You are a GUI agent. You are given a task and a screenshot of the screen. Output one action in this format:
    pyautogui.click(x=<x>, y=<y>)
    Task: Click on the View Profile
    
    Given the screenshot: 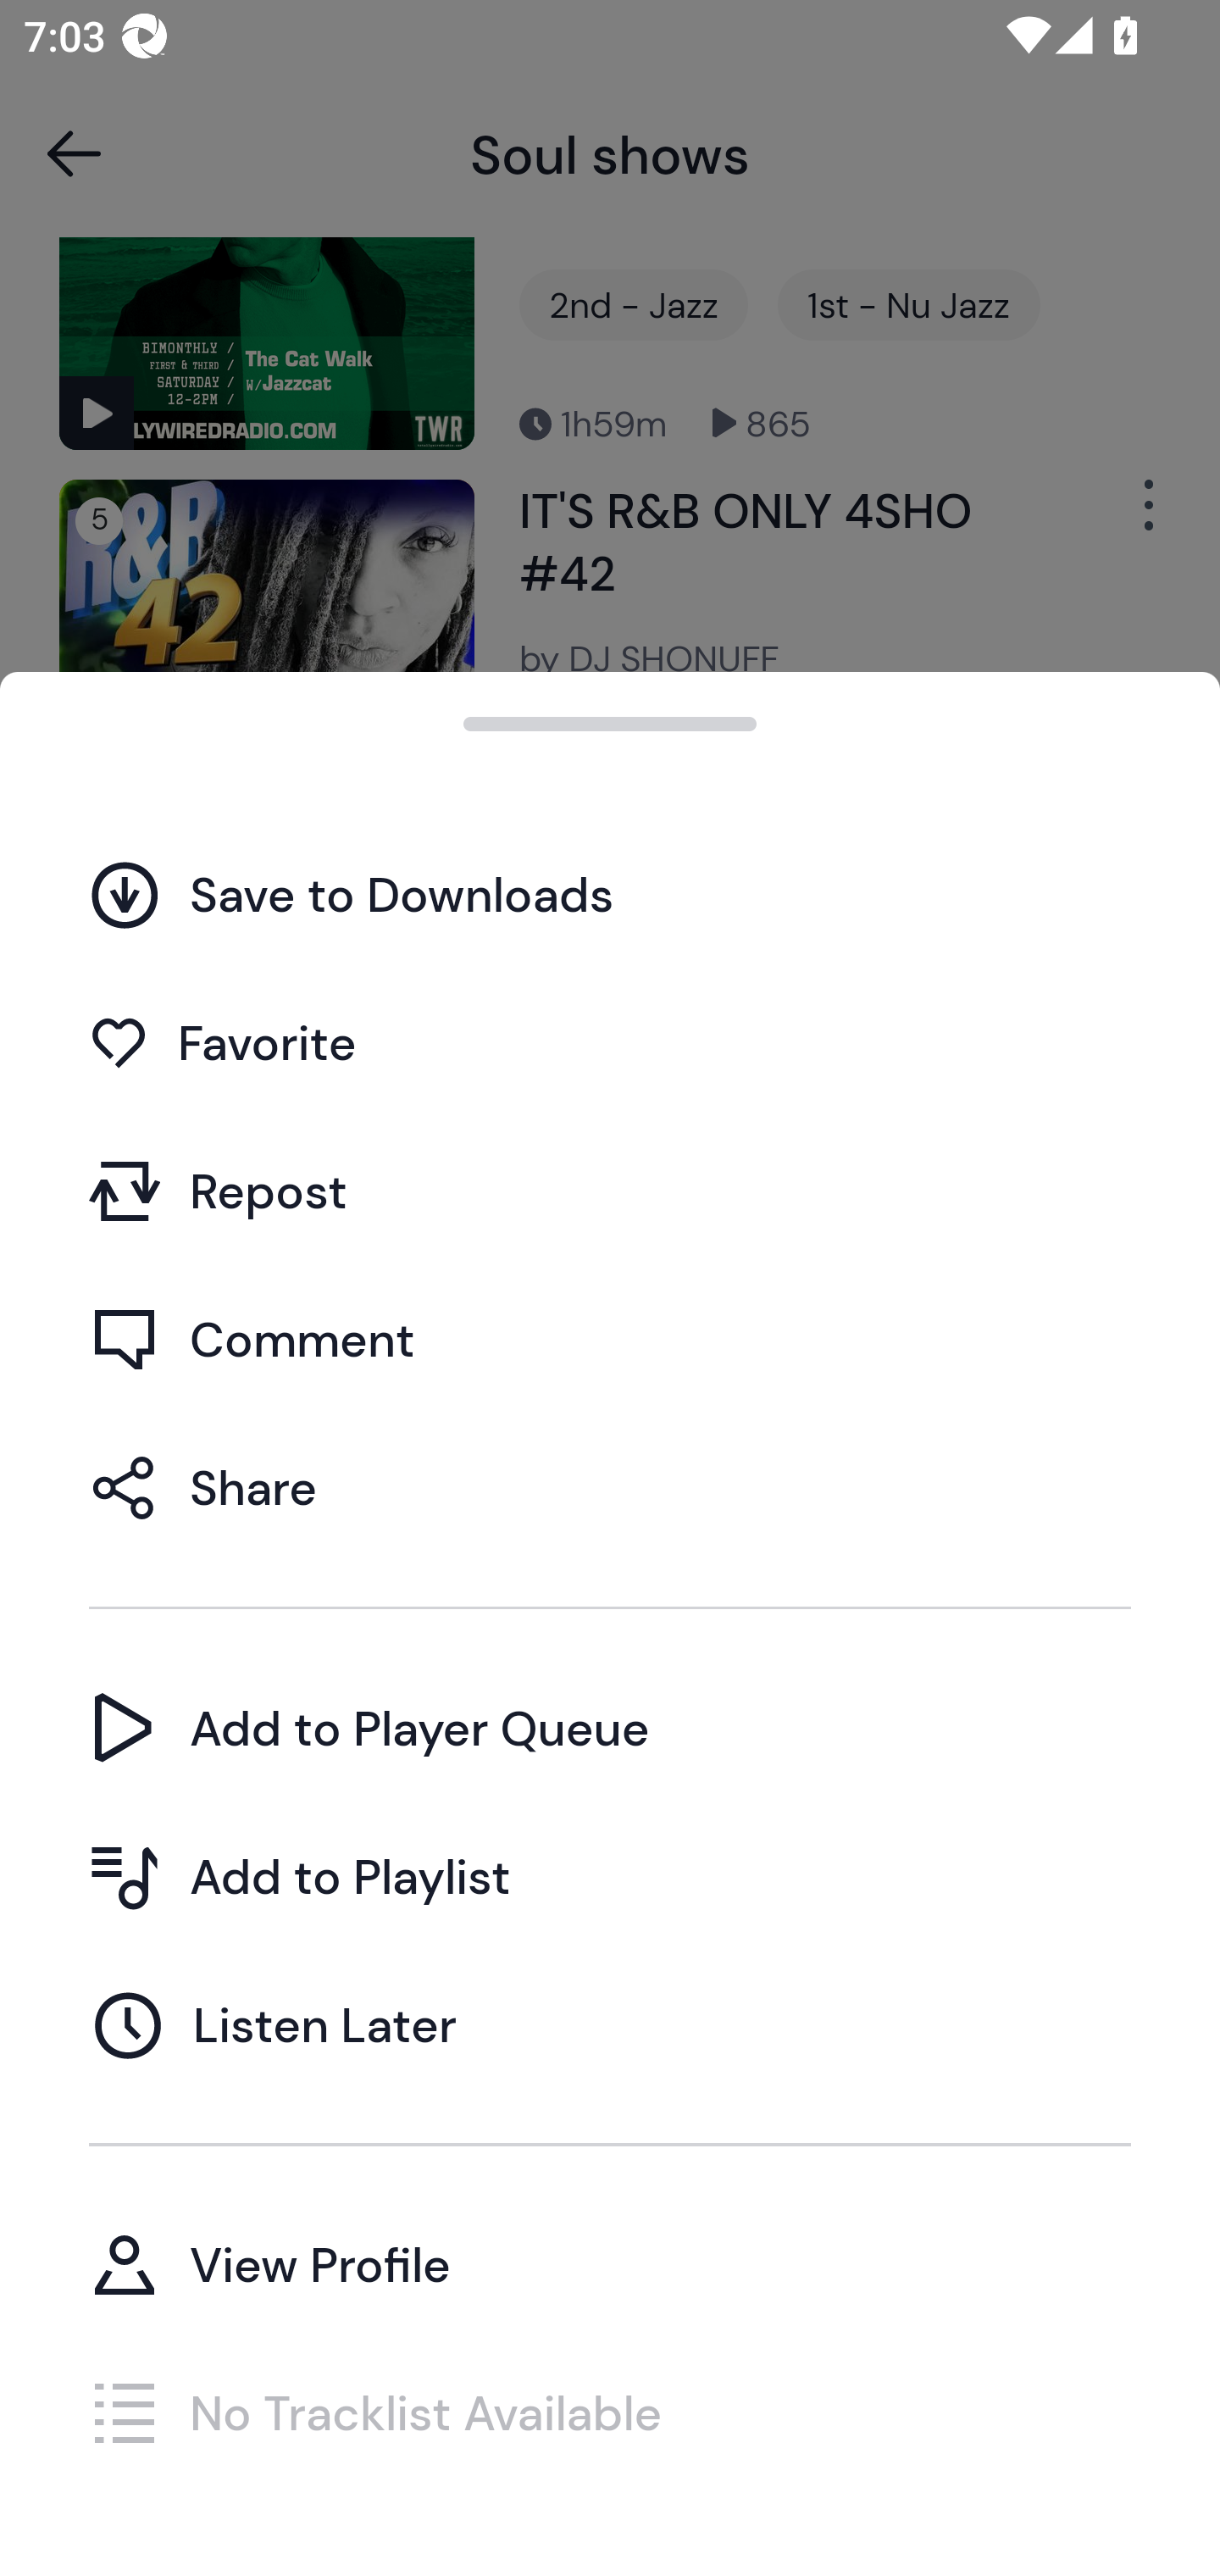 What is the action you would take?
    pyautogui.click(x=610, y=2264)
    